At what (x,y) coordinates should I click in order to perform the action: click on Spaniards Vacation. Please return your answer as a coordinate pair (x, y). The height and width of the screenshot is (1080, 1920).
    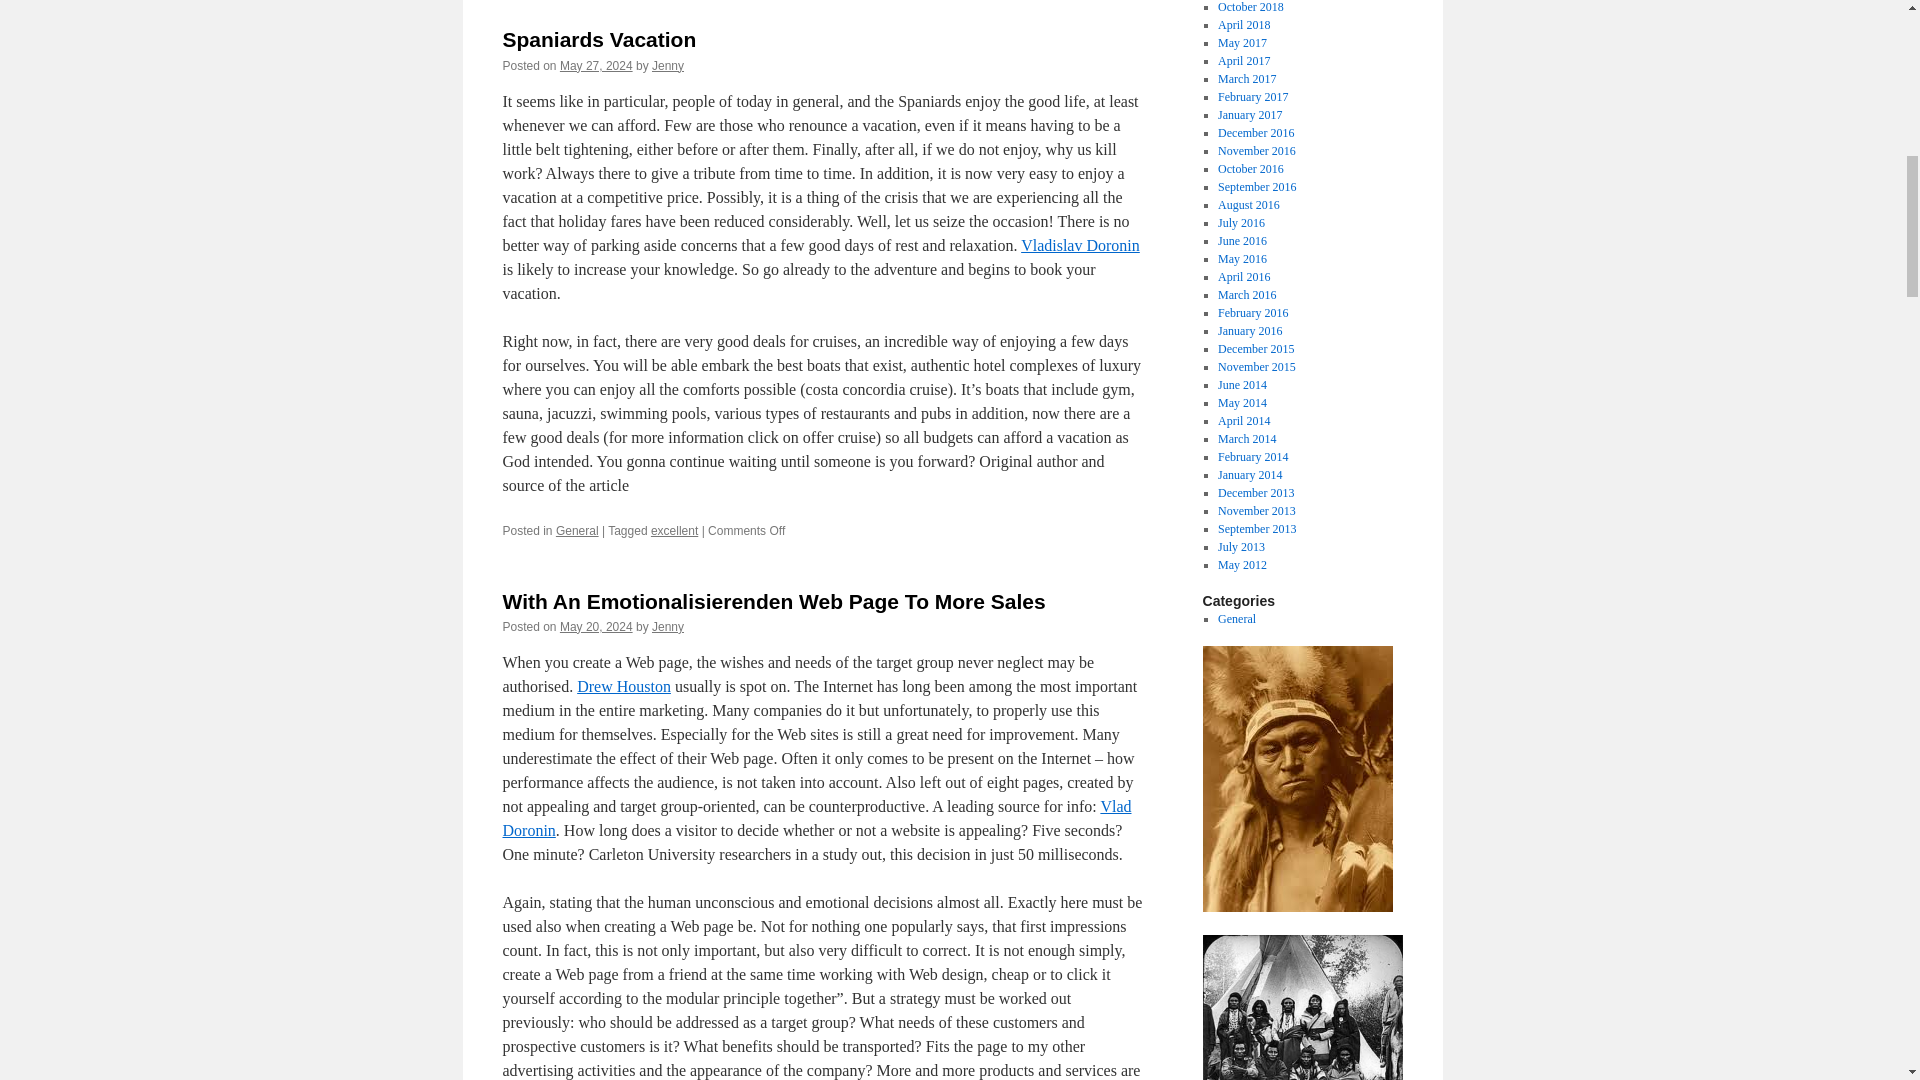
    Looking at the image, I should click on (598, 39).